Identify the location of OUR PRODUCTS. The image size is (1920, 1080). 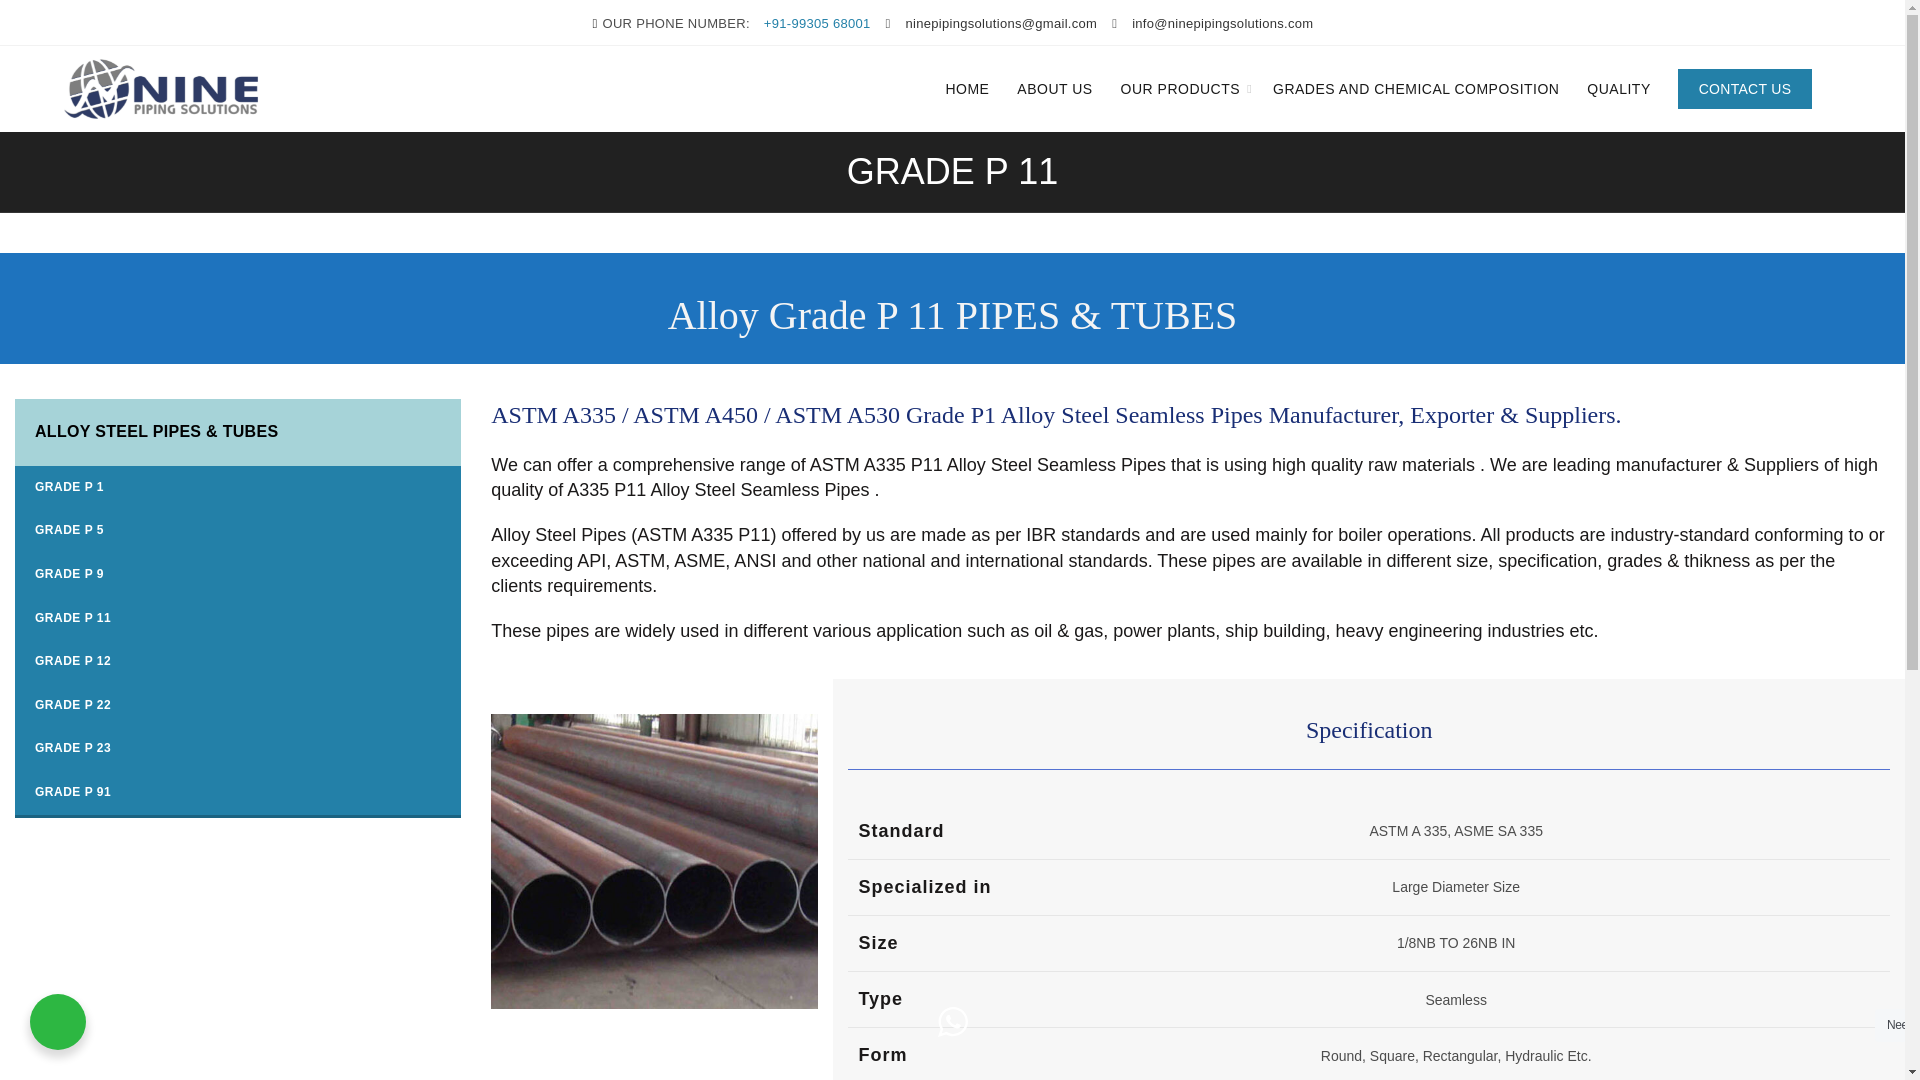
(1180, 88).